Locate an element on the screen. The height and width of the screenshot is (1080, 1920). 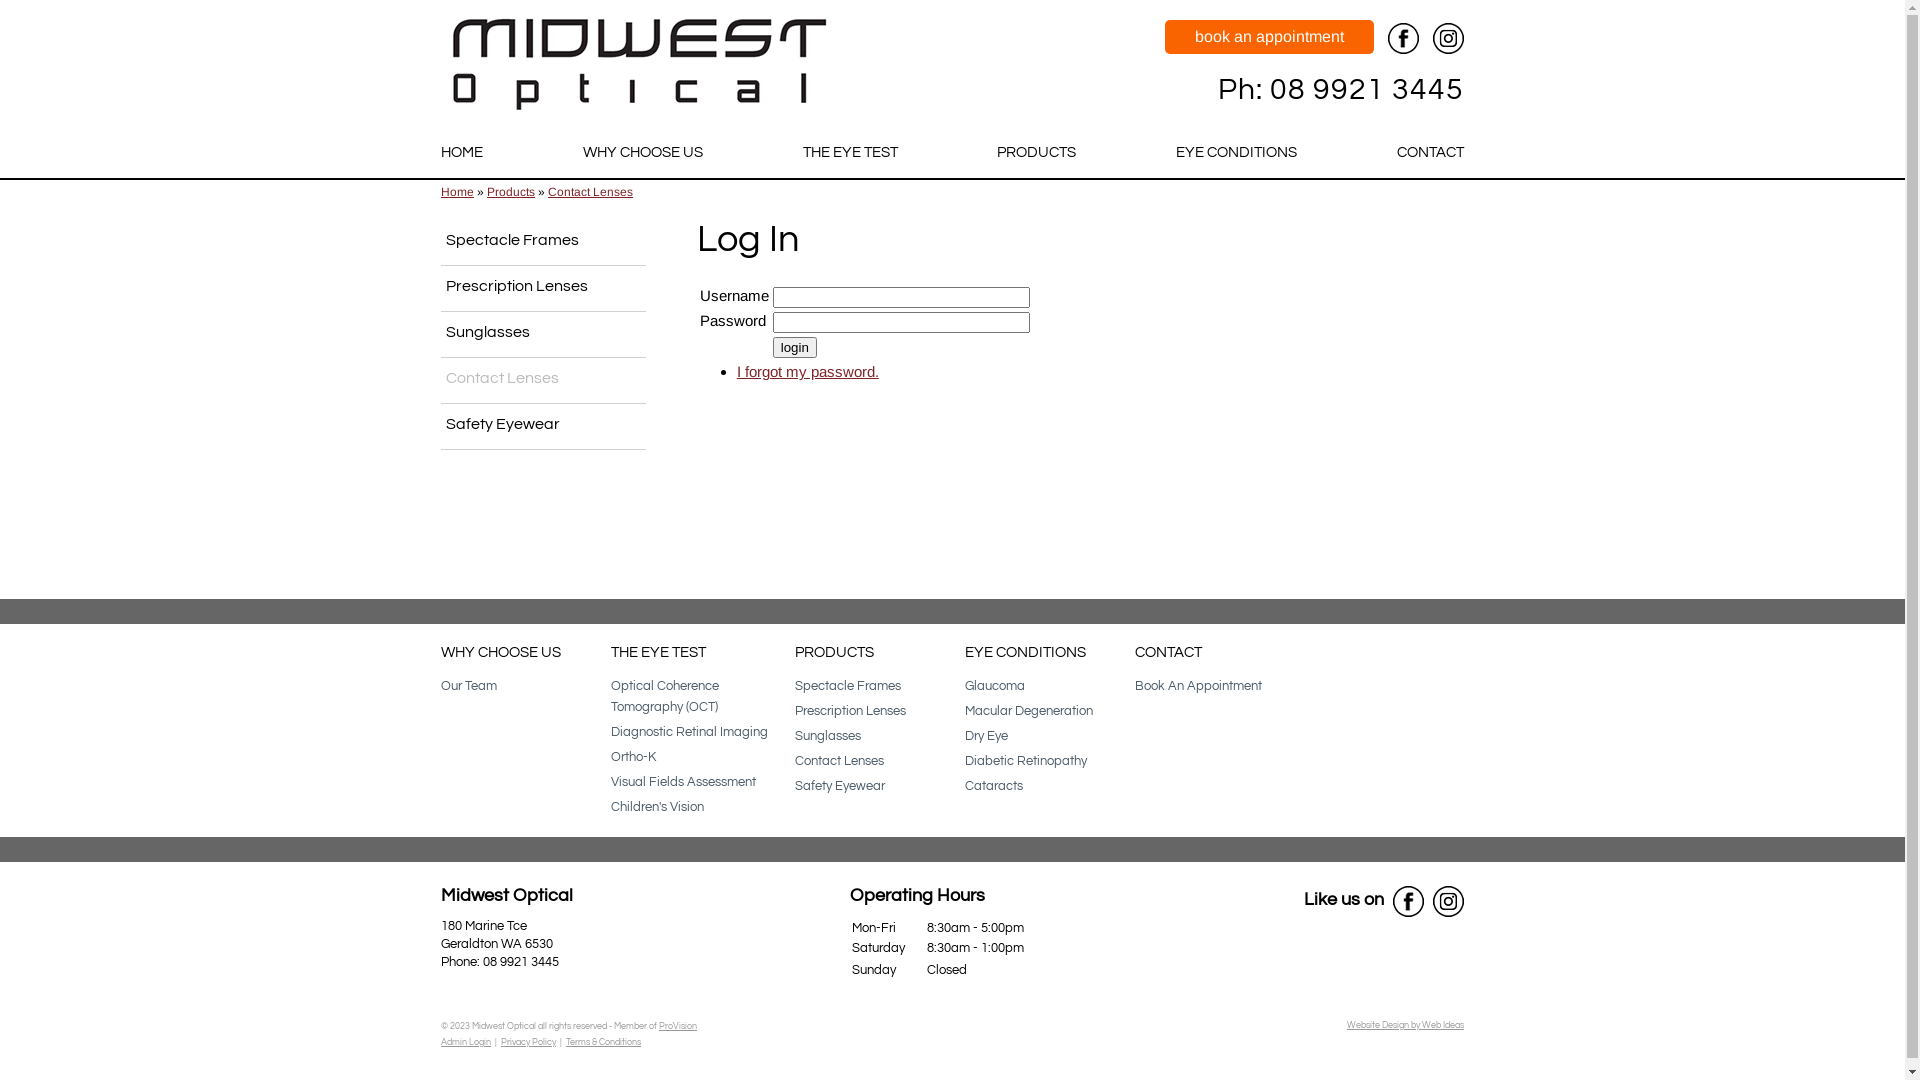
HOME is located at coordinates (466, 153).